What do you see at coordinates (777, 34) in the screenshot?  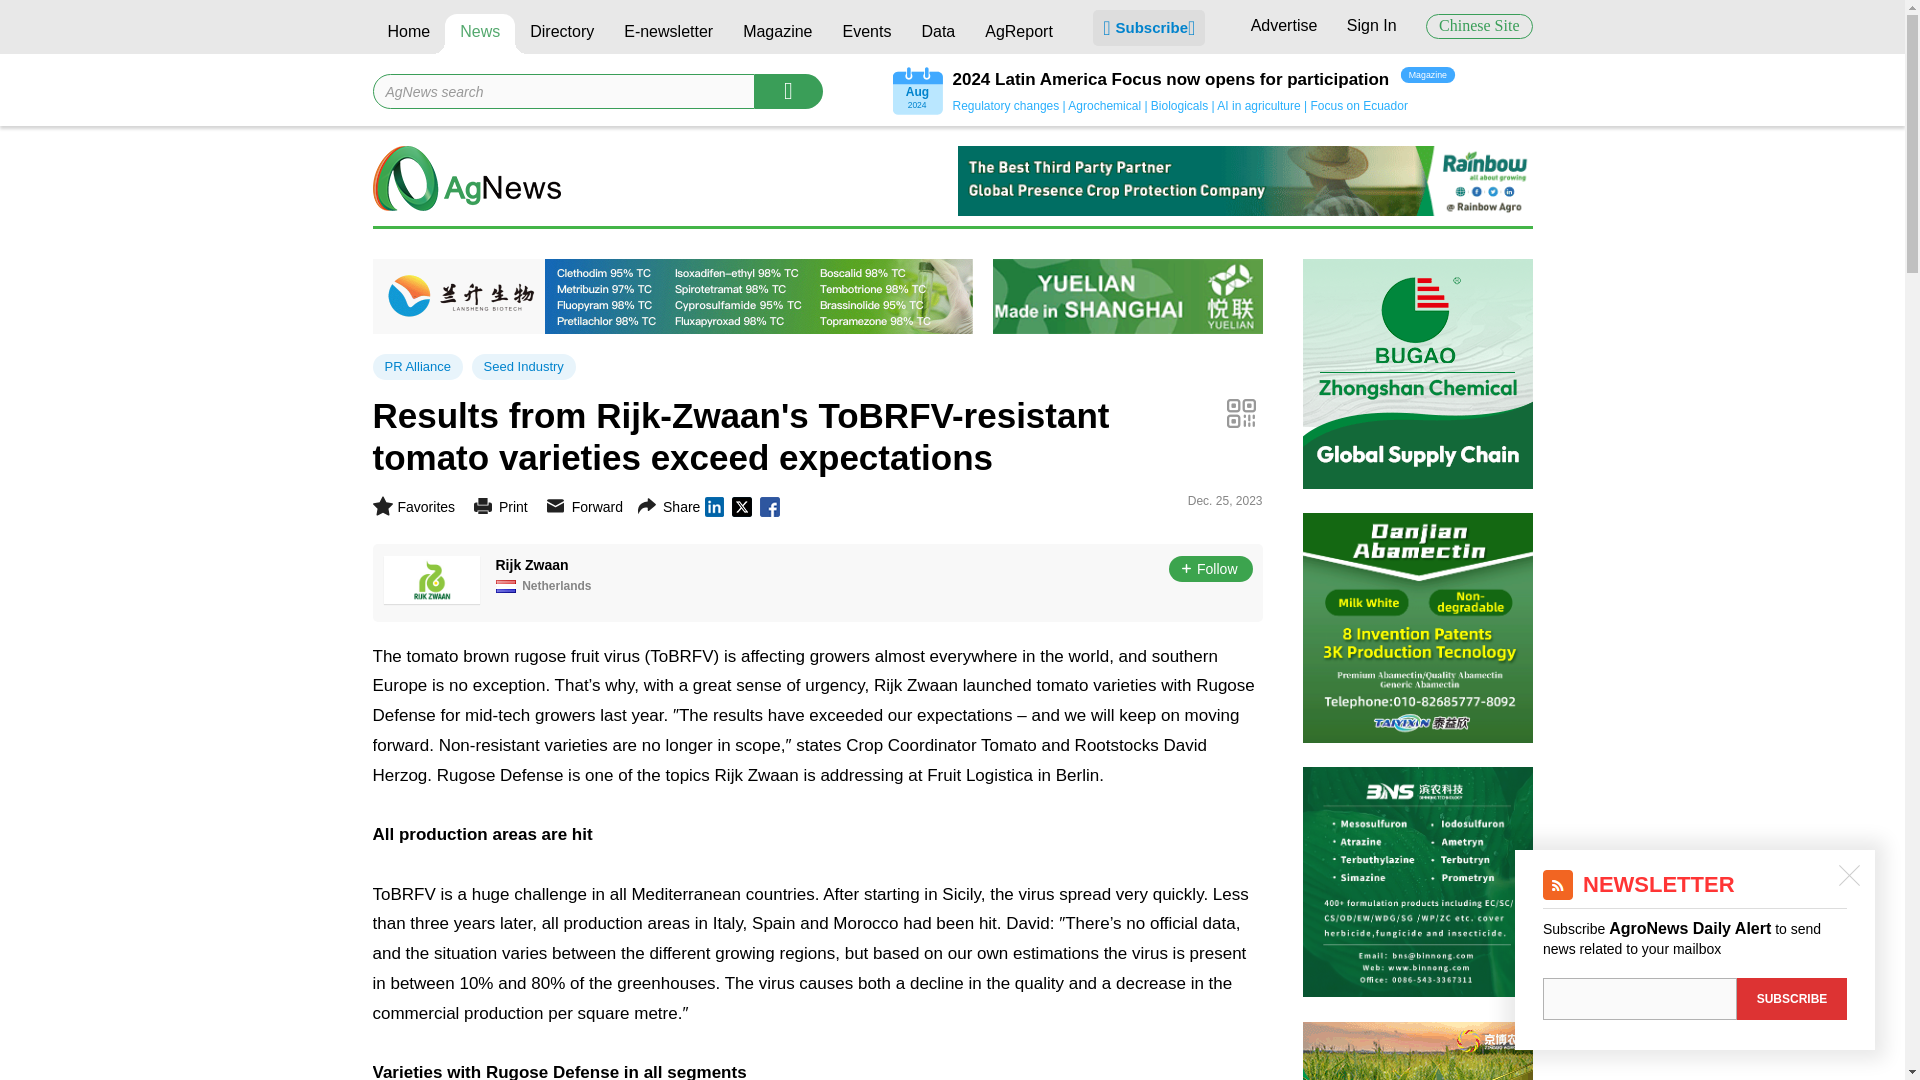 I see `Magazine` at bounding box center [777, 34].